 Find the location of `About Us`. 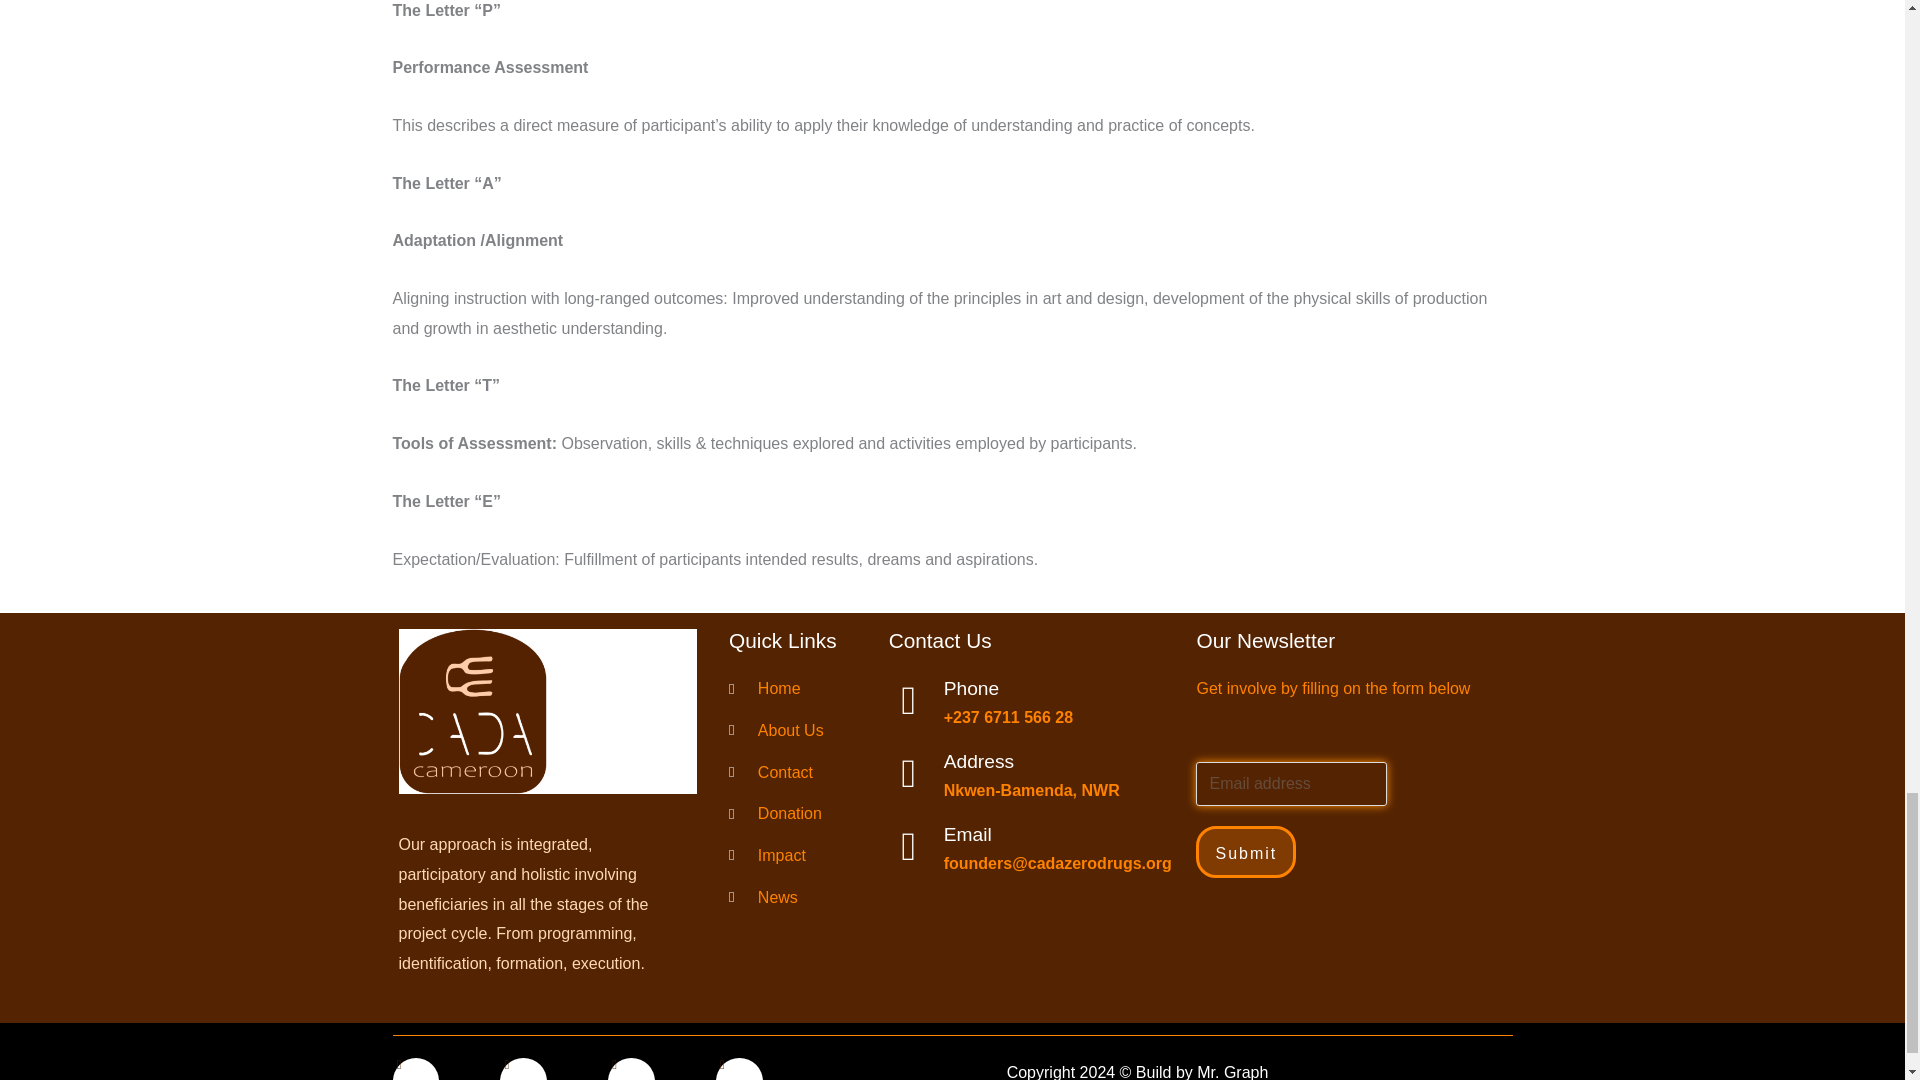

About Us is located at coordinates (792, 731).